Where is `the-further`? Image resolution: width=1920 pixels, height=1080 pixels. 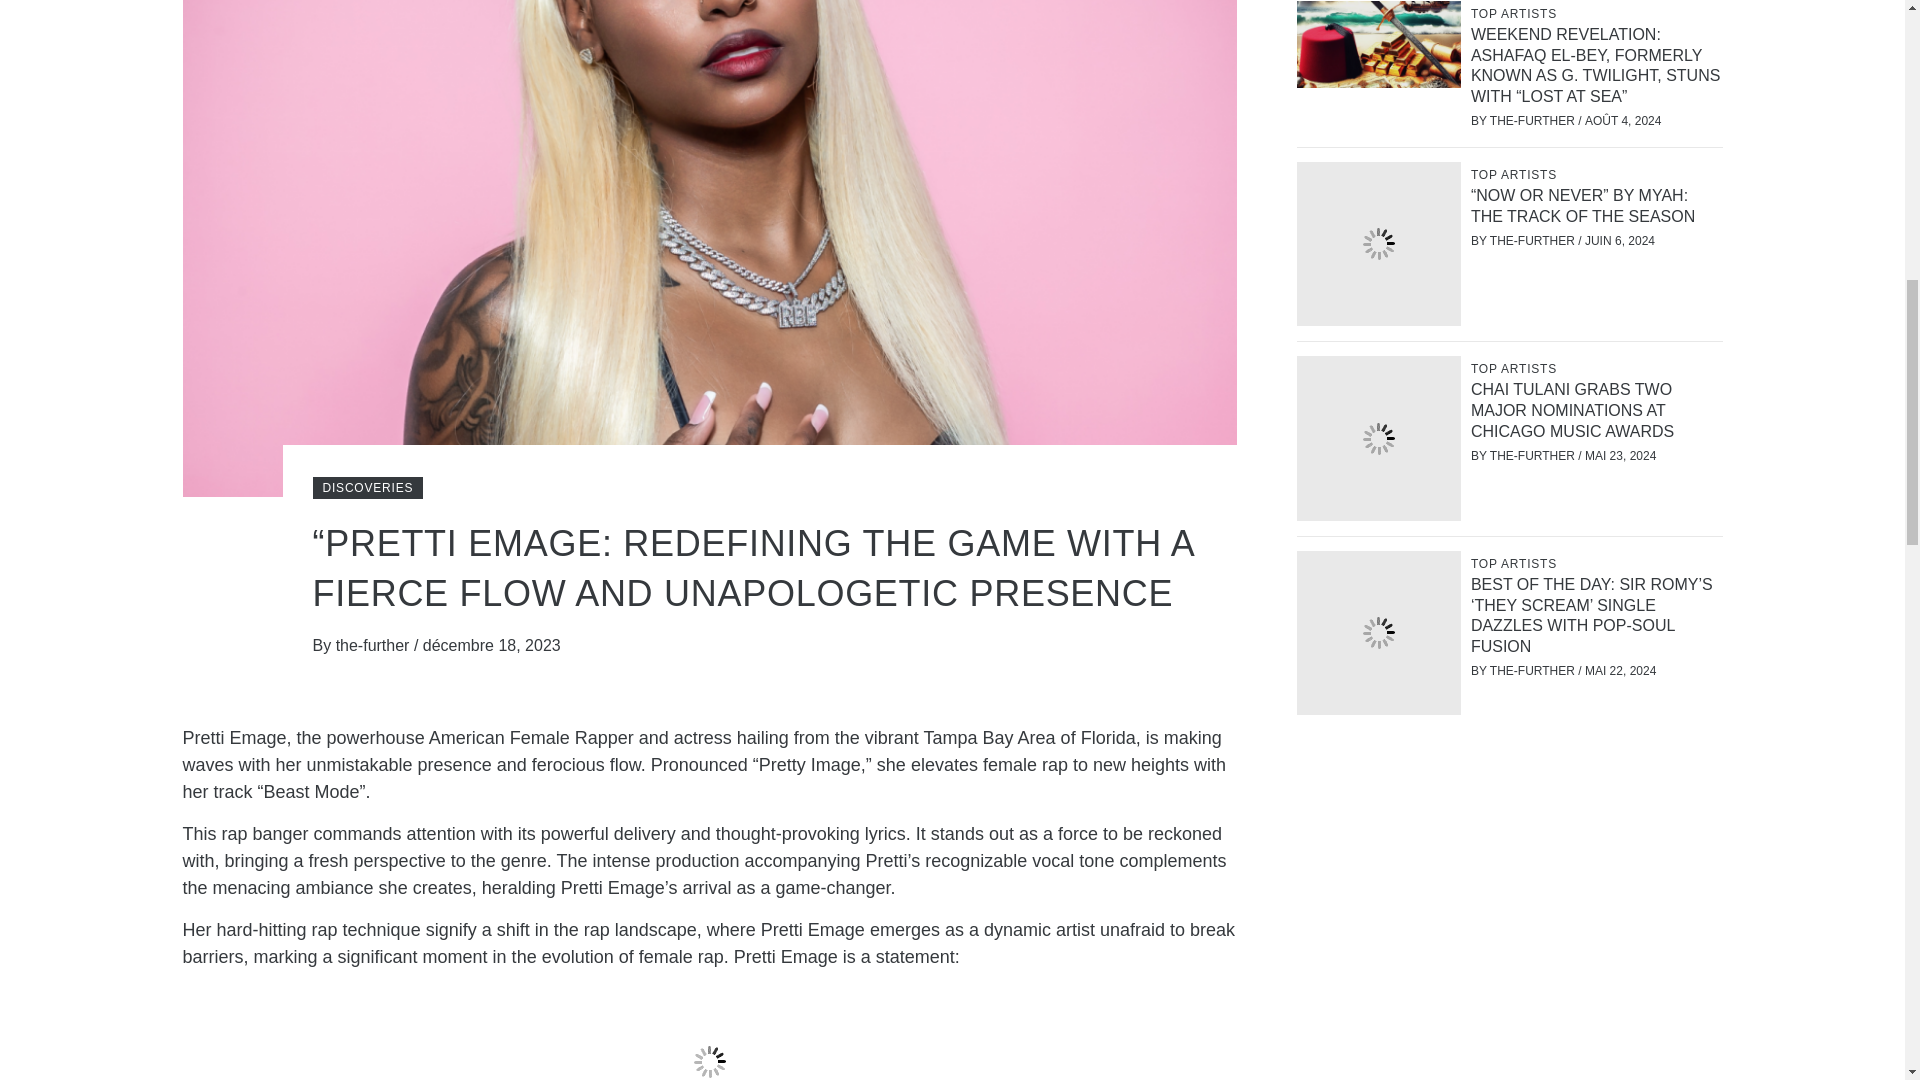
the-further is located at coordinates (375, 646).